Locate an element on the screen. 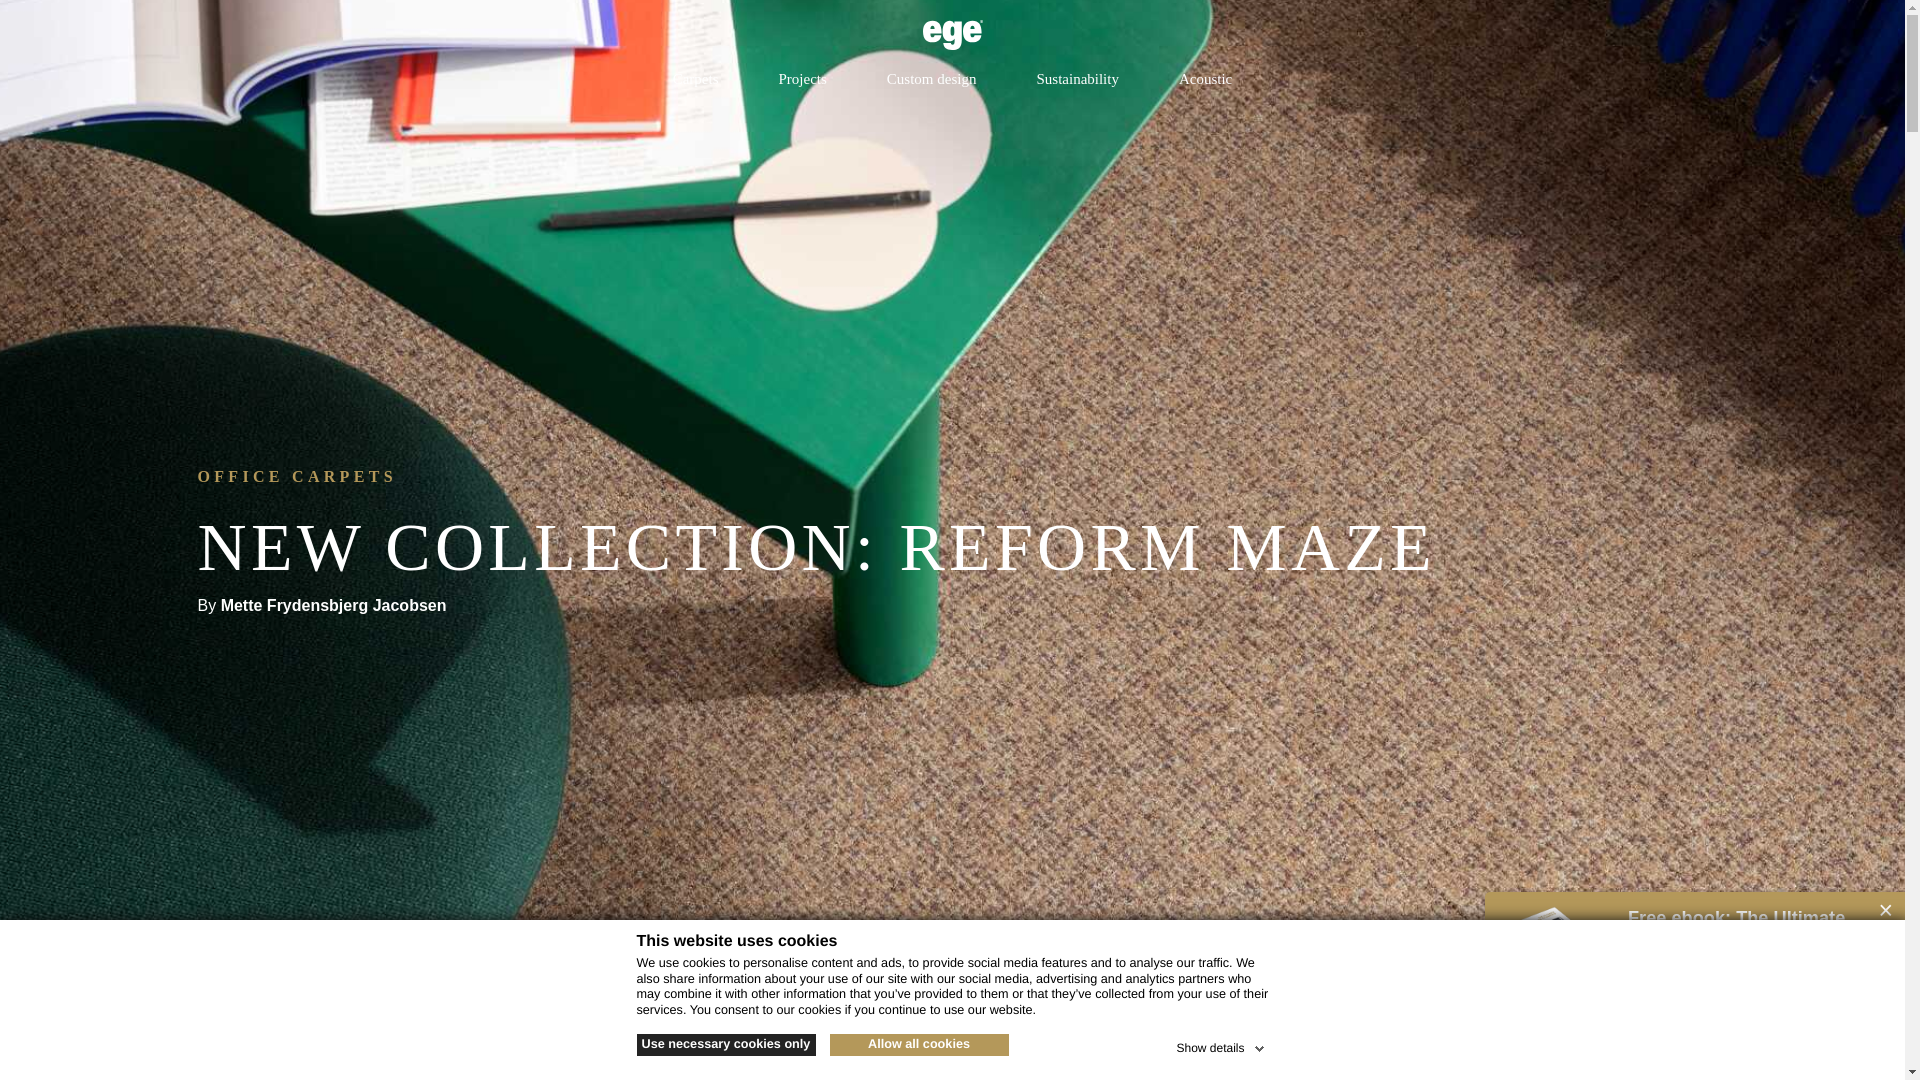 The image size is (1920, 1080). Show details is located at coordinates (1221, 1044).